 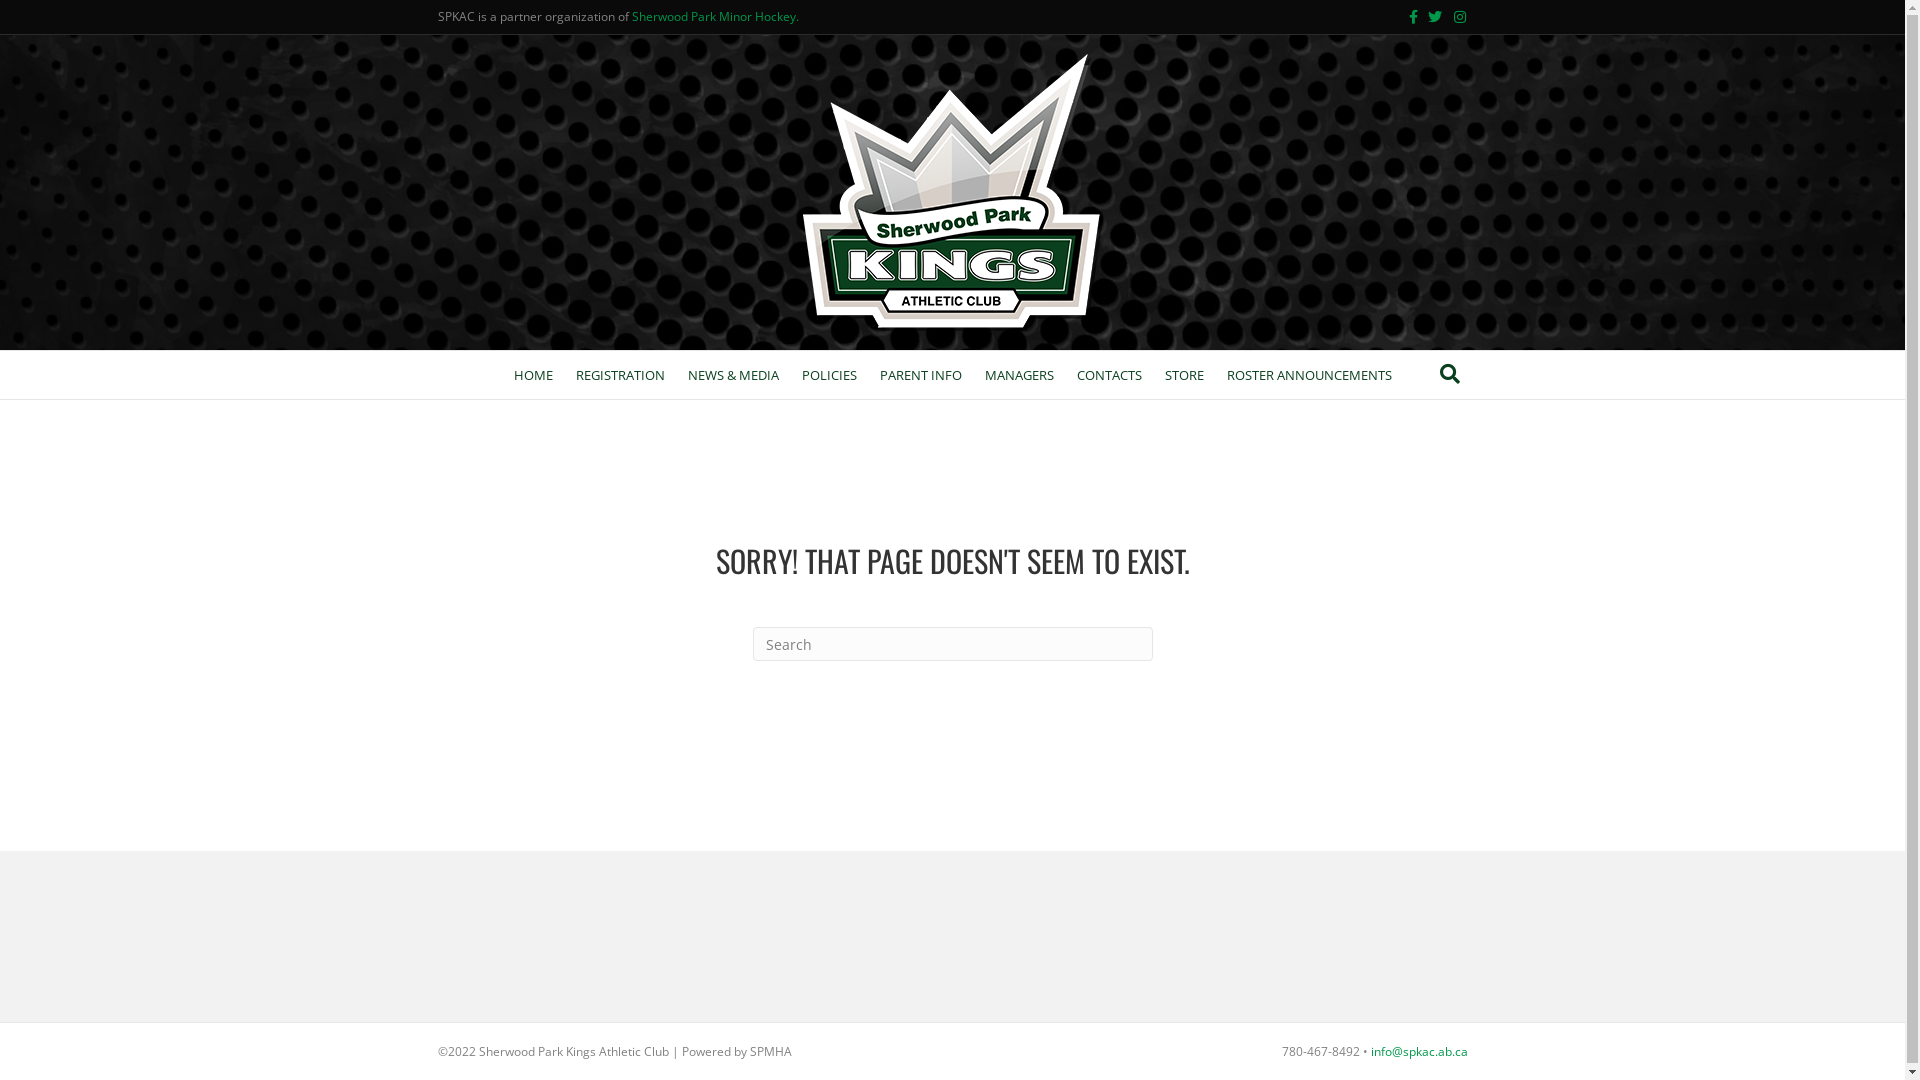 What do you see at coordinates (716, 16) in the screenshot?
I see `Sherwood Park Minor Hockey.` at bounding box center [716, 16].